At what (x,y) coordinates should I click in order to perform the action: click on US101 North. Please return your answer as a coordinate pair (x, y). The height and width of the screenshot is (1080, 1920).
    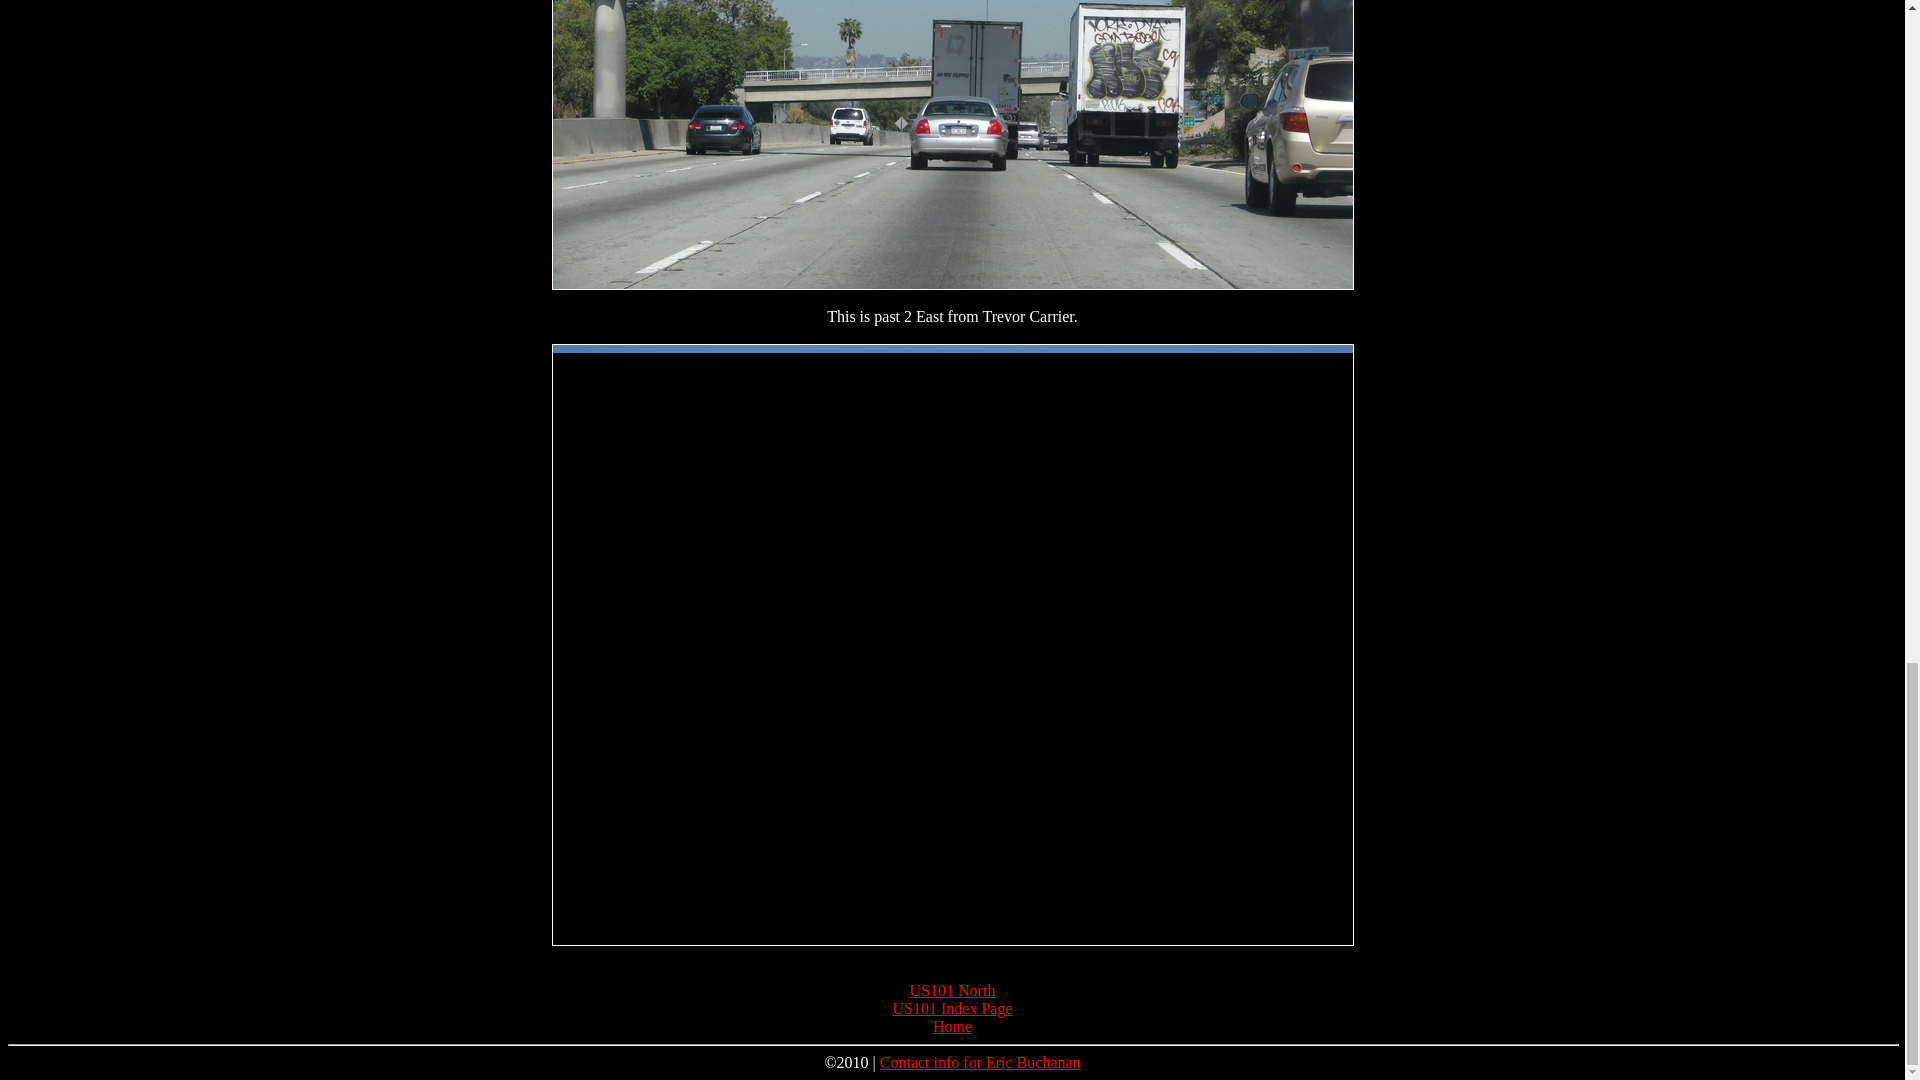
    Looking at the image, I should click on (953, 990).